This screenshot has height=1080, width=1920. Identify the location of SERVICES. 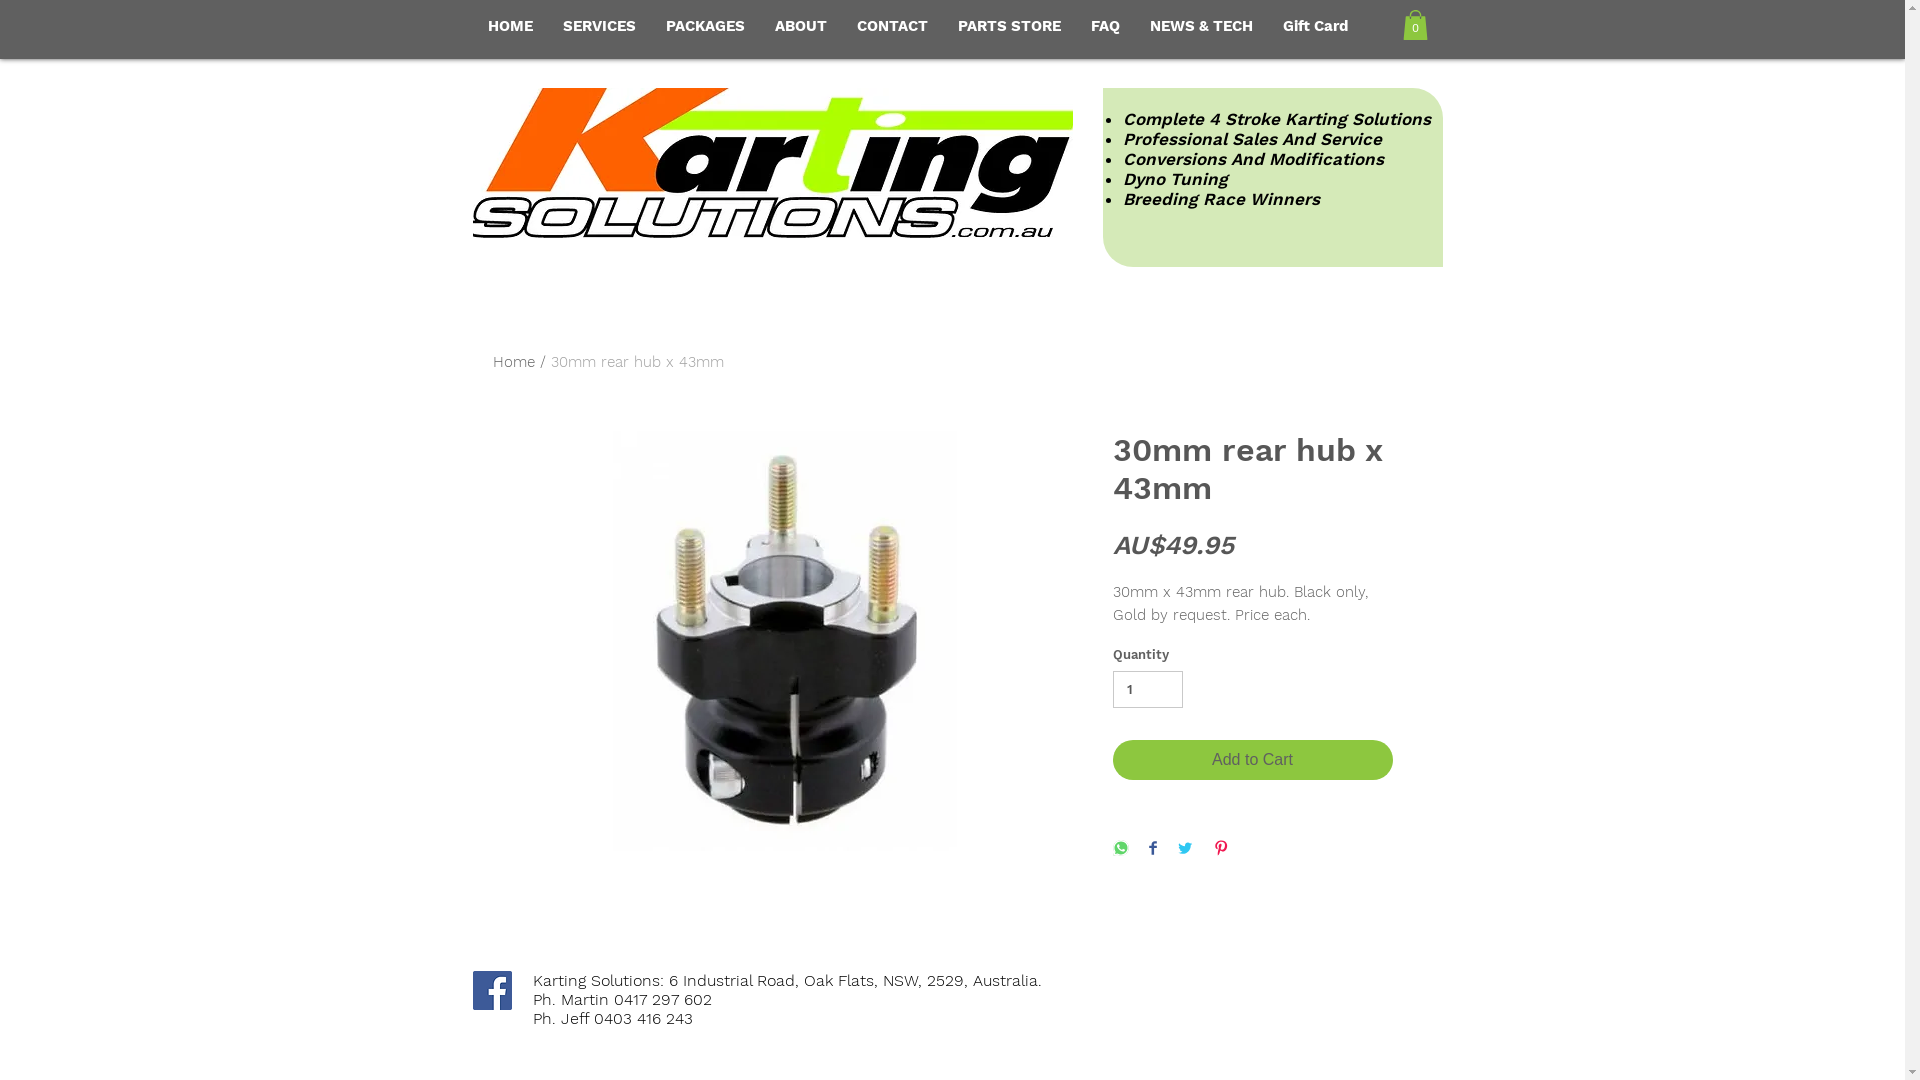
(600, 26).